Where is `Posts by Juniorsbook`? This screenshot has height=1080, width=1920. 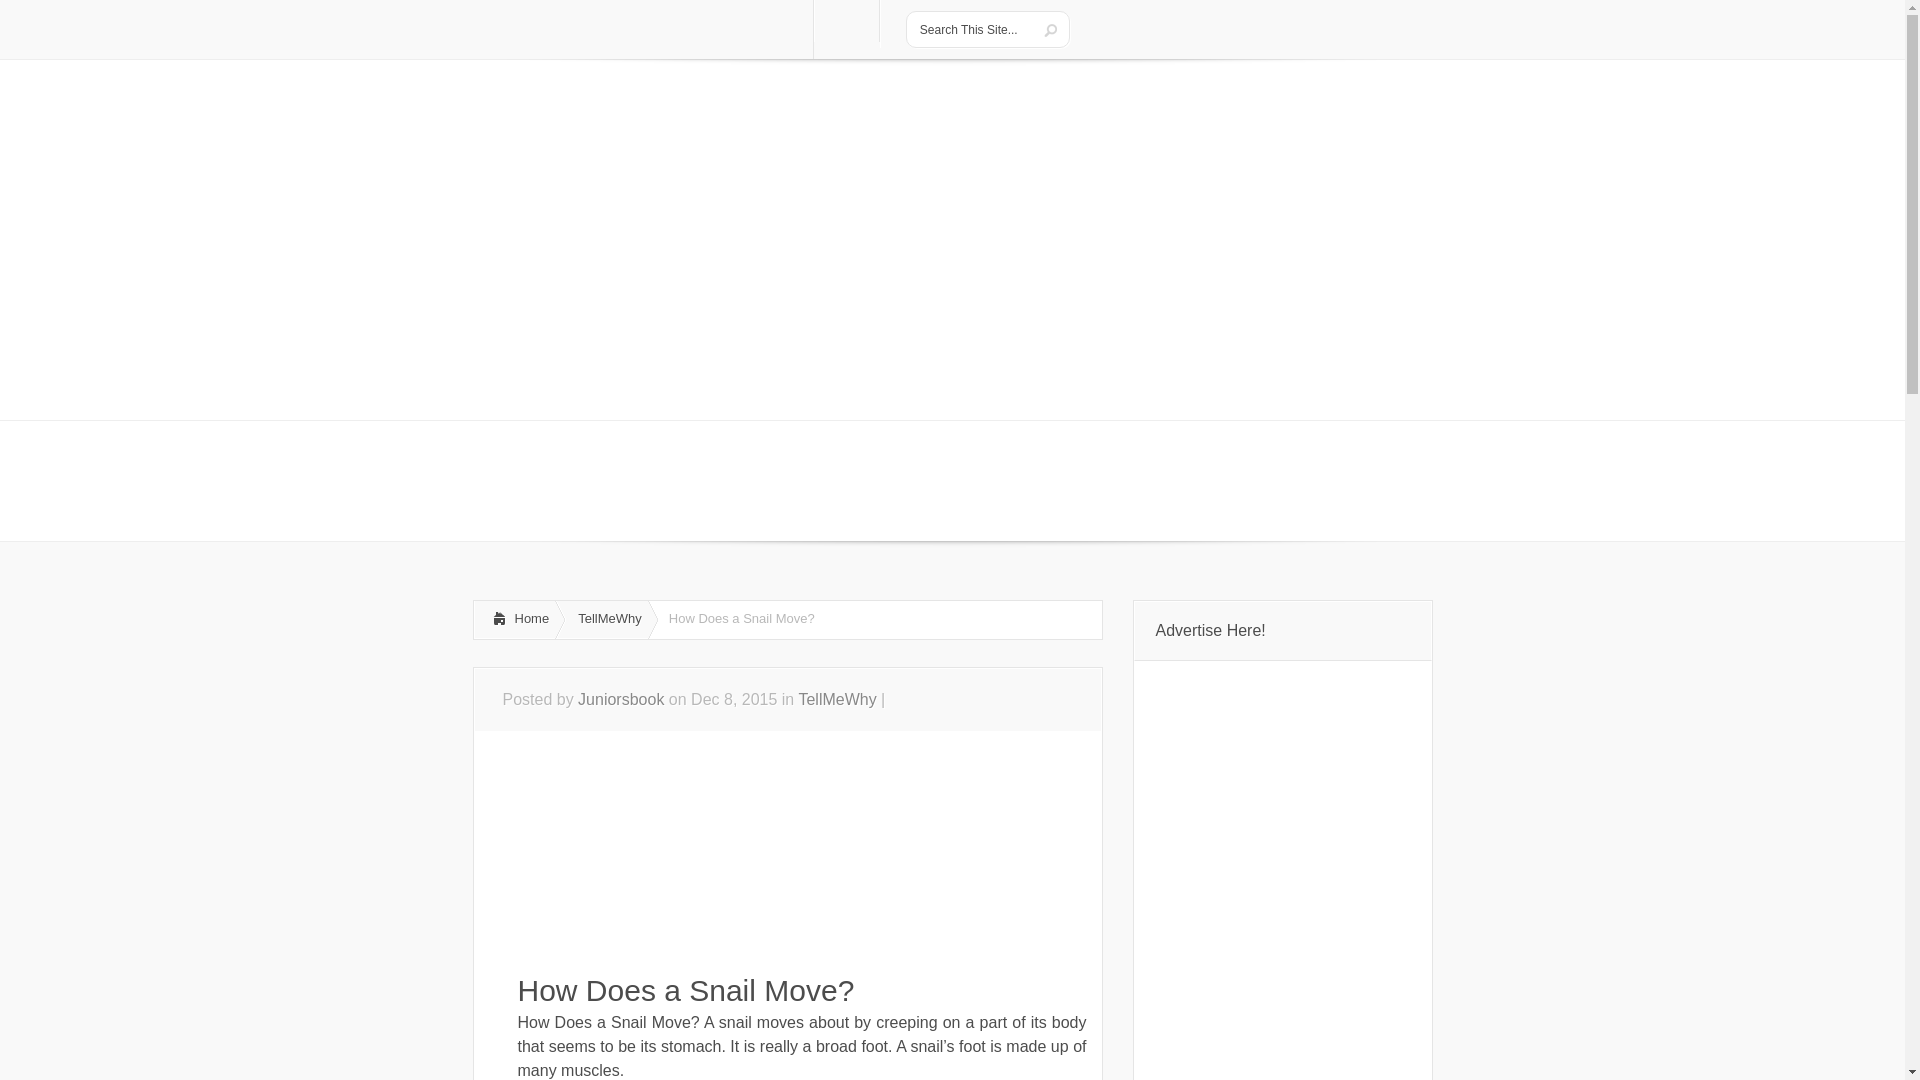 Posts by Juniorsbook is located at coordinates (620, 700).